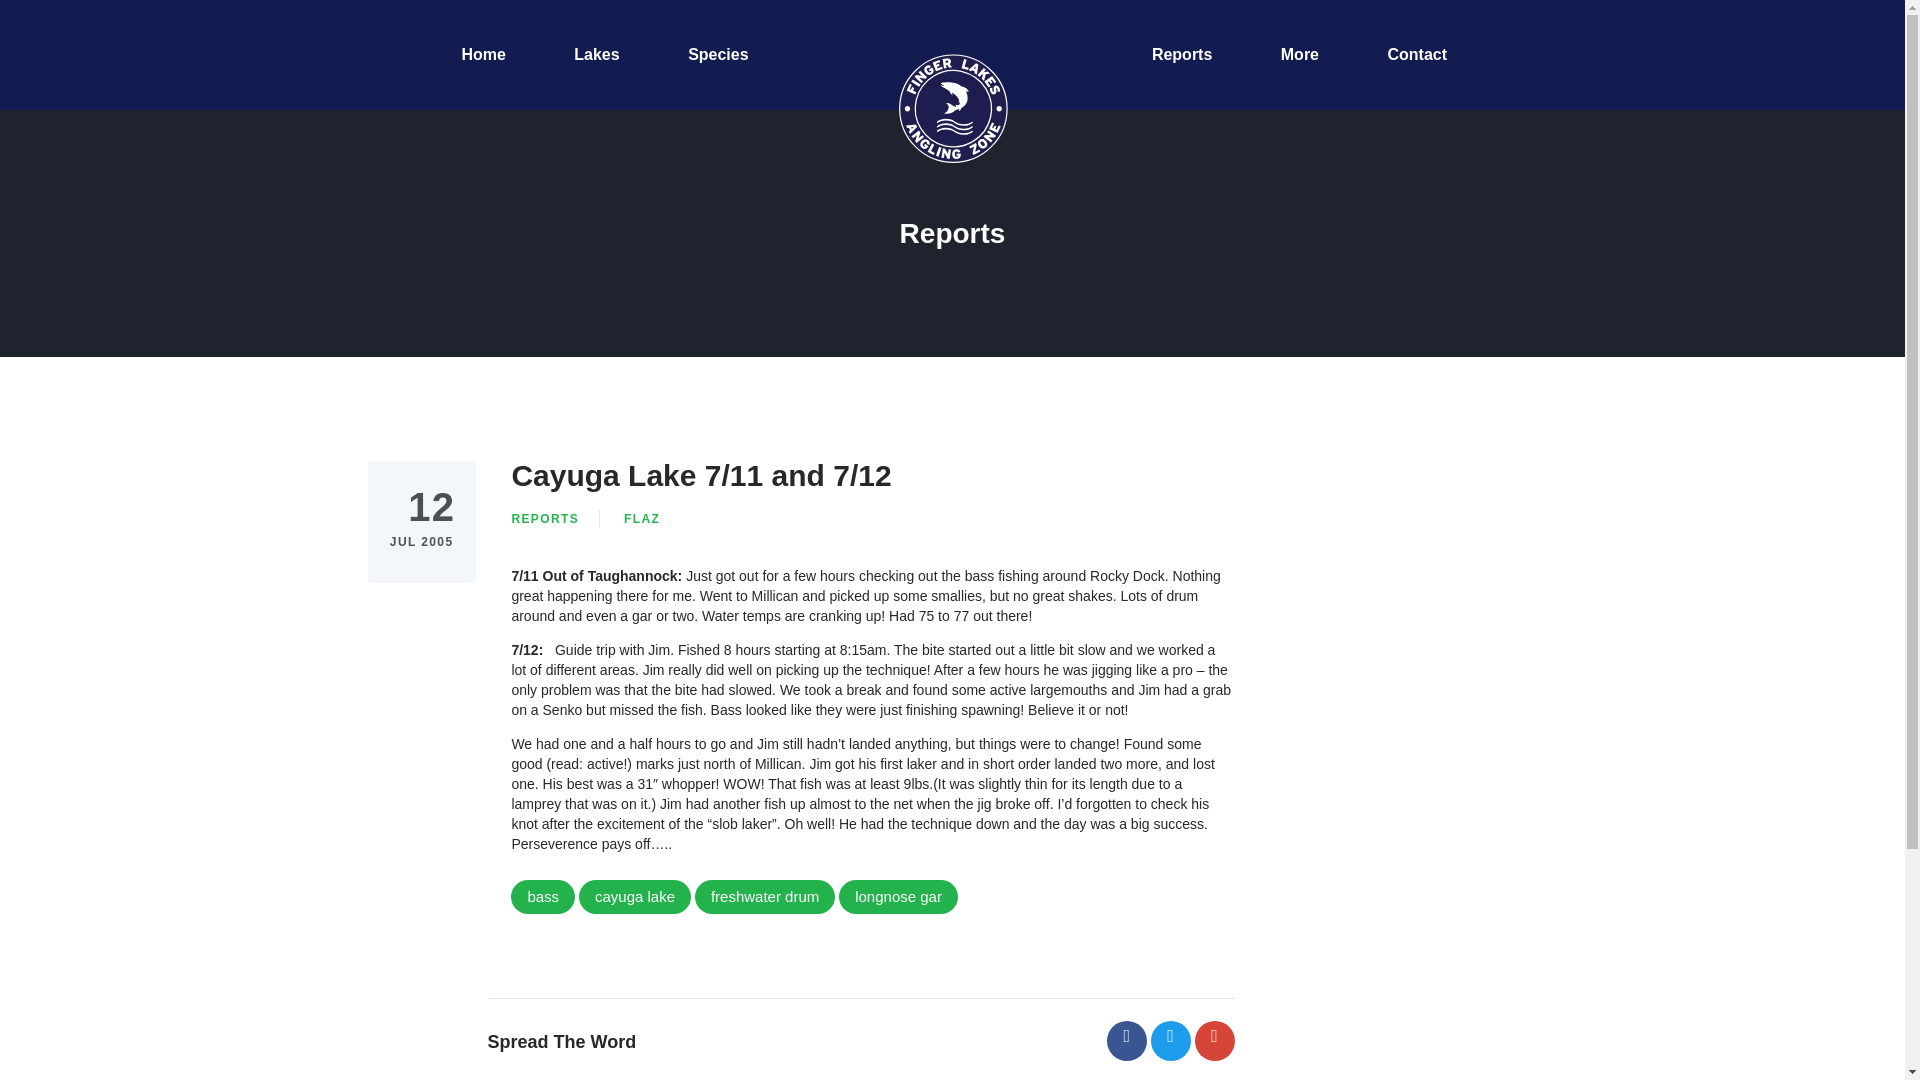  I want to click on Finger Lakes Angling Zone, so click(952, 108).